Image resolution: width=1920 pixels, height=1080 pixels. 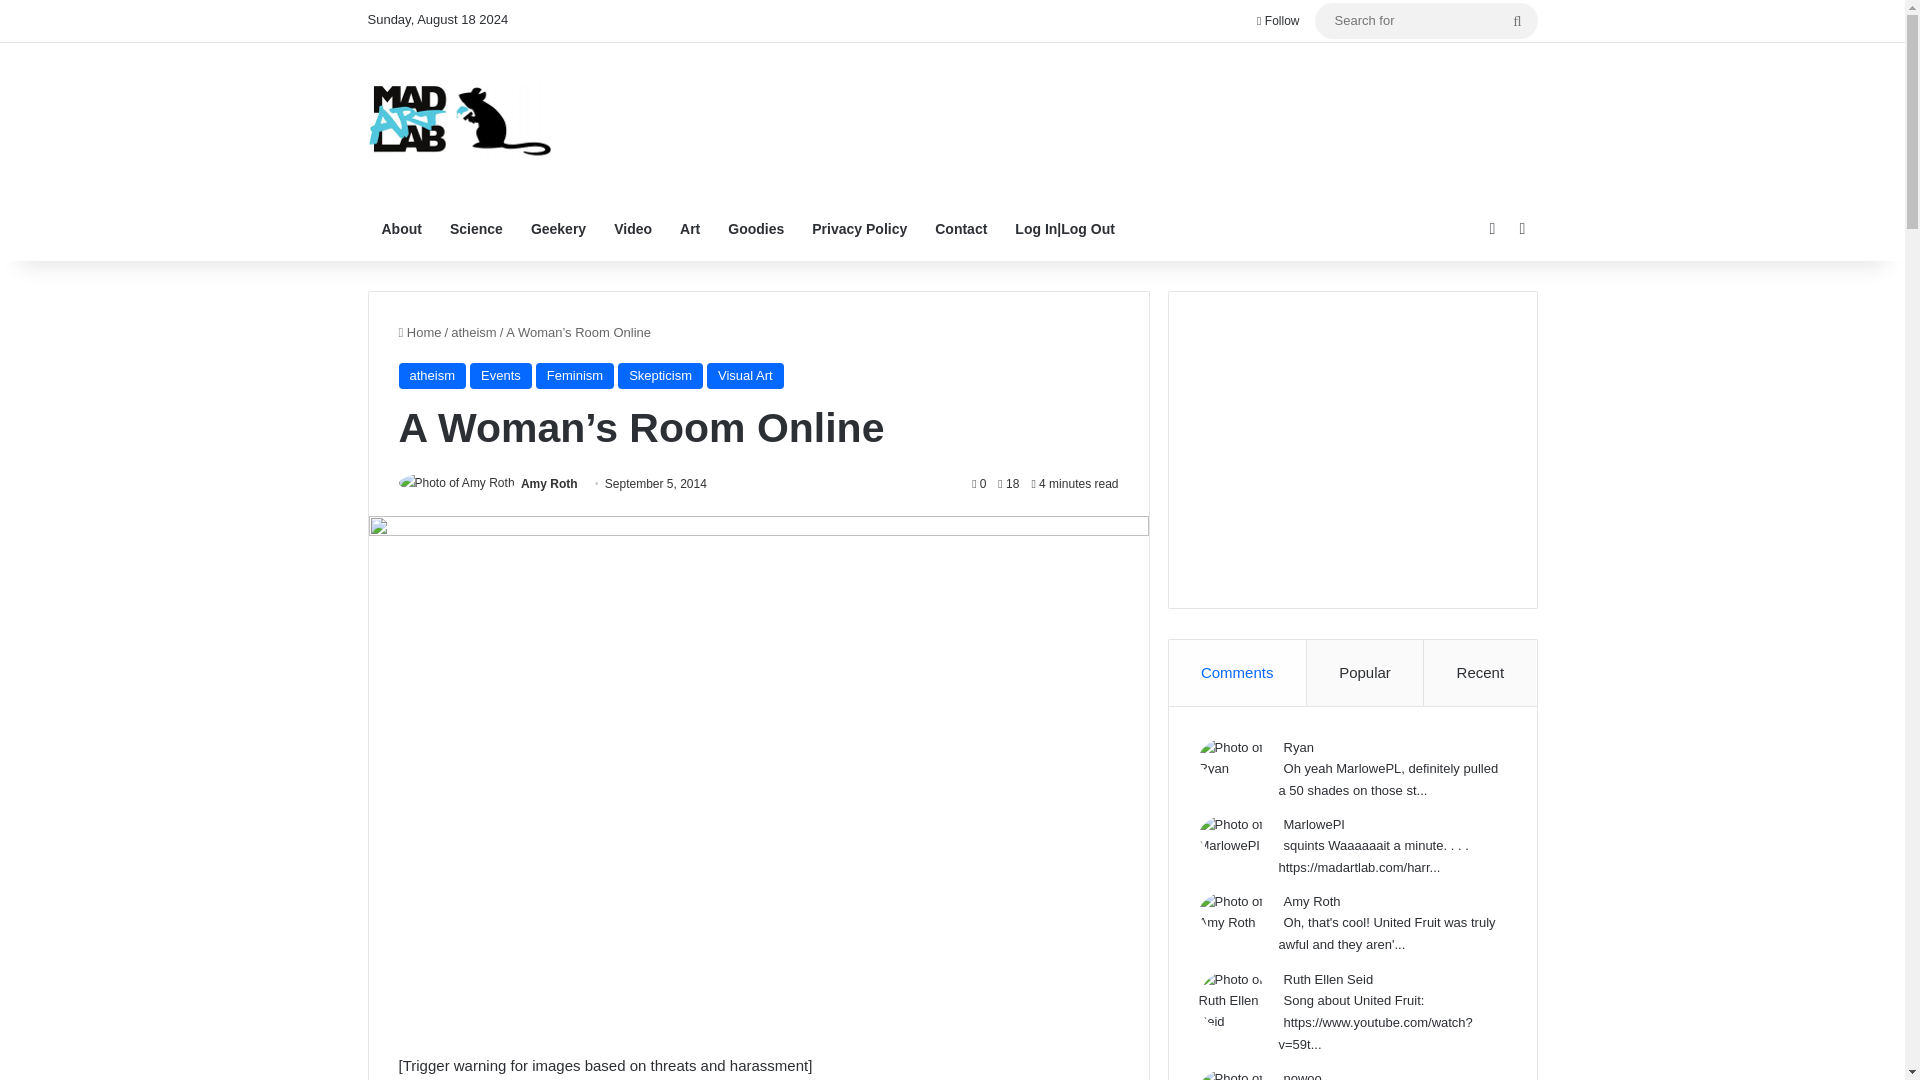 What do you see at coordinates (860, 228) in the screenshot?
I see `Privacy Policy` at bounding box center [860, 228].